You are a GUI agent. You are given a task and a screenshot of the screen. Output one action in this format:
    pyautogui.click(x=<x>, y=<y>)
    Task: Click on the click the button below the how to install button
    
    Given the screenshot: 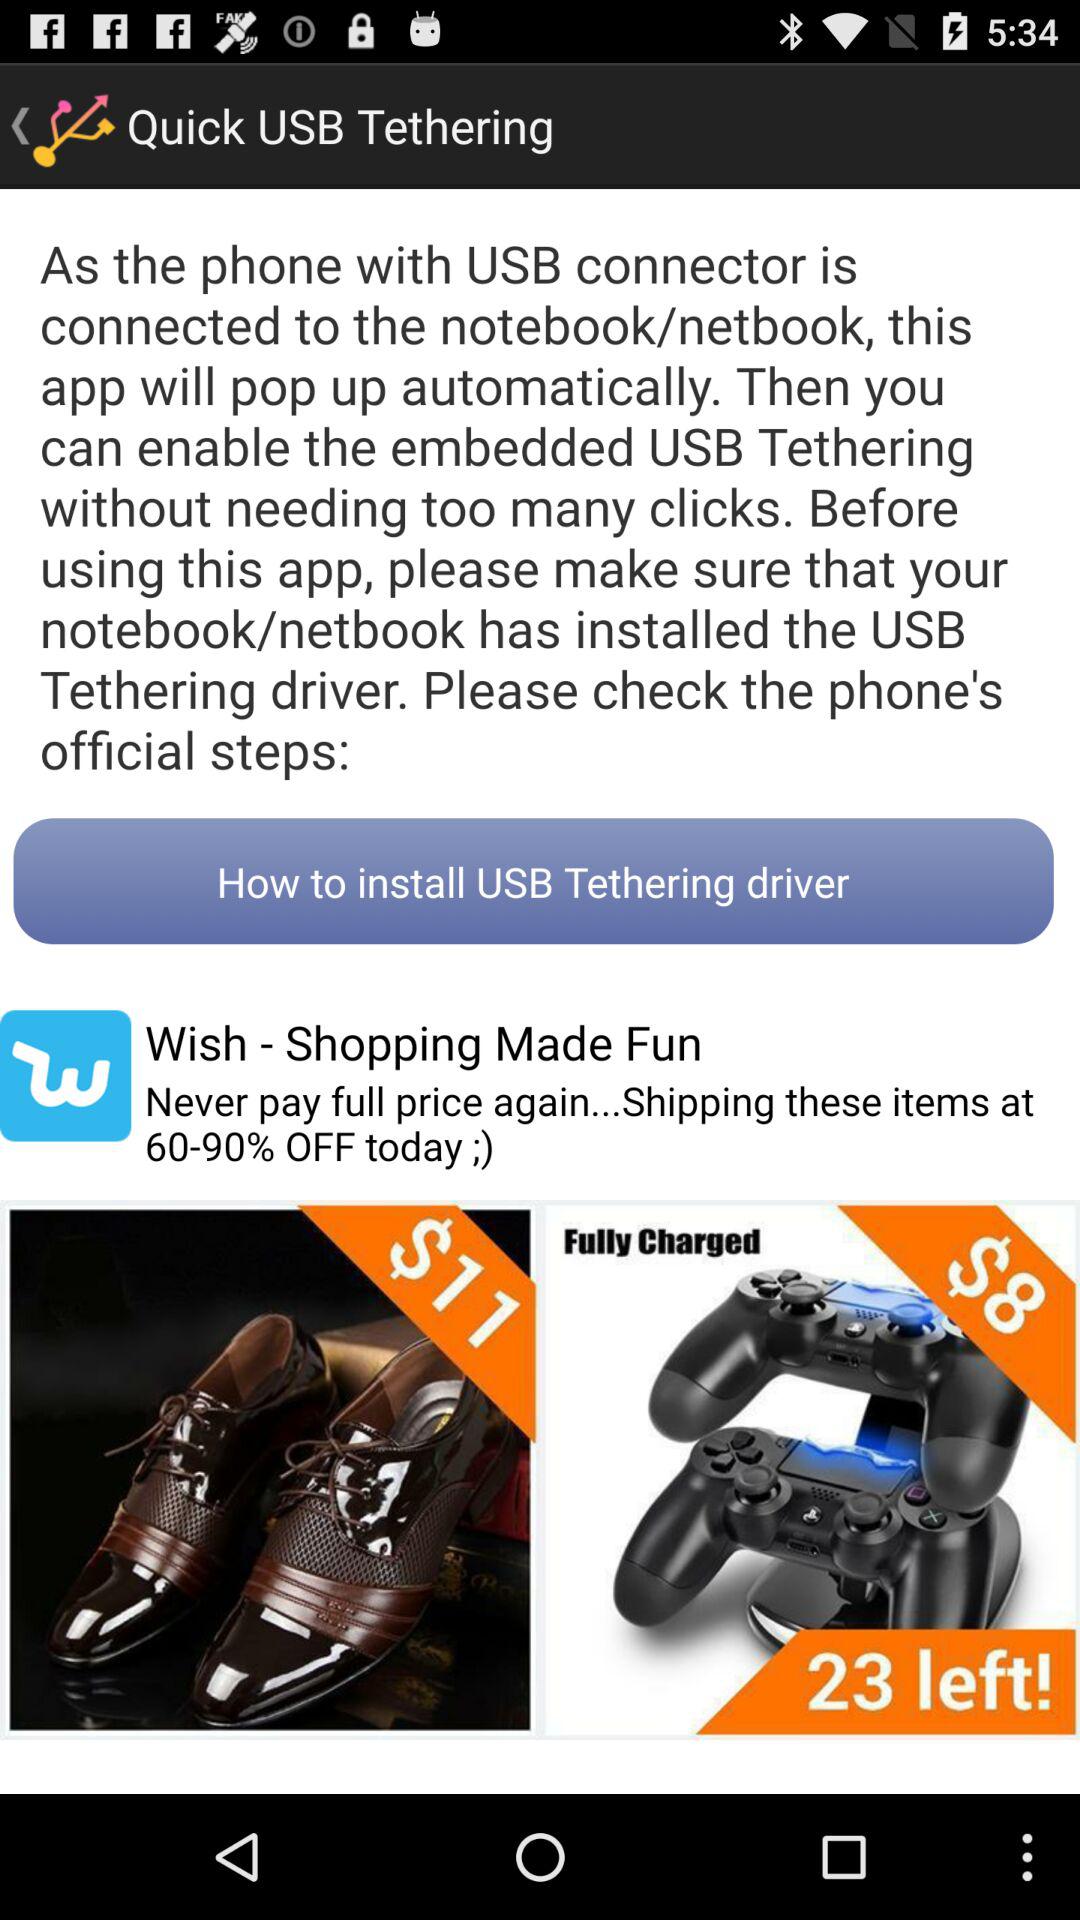 What is the action you would take?
    pyautogui.click(x=423, y=1042)
    